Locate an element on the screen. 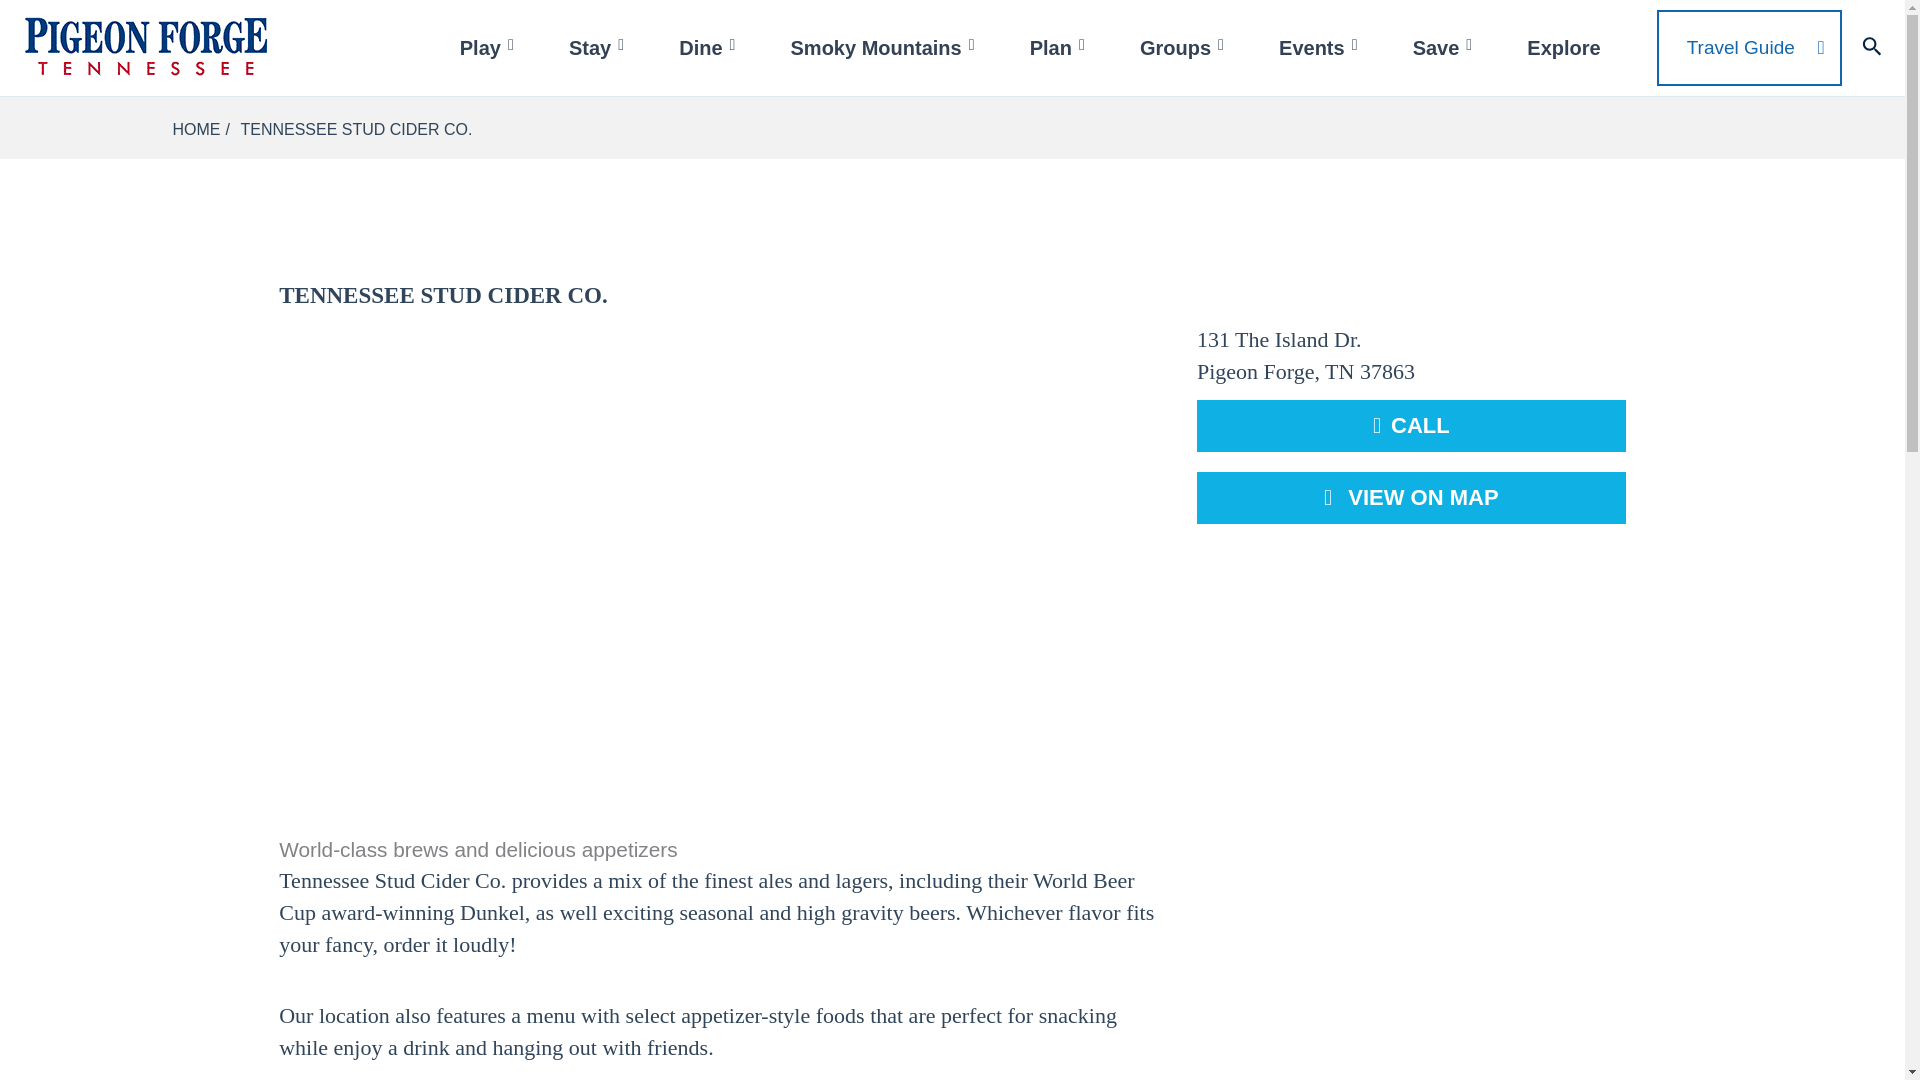 This screenshot has width=1920, height=1080. Dine is located at coordinates (709, 48).